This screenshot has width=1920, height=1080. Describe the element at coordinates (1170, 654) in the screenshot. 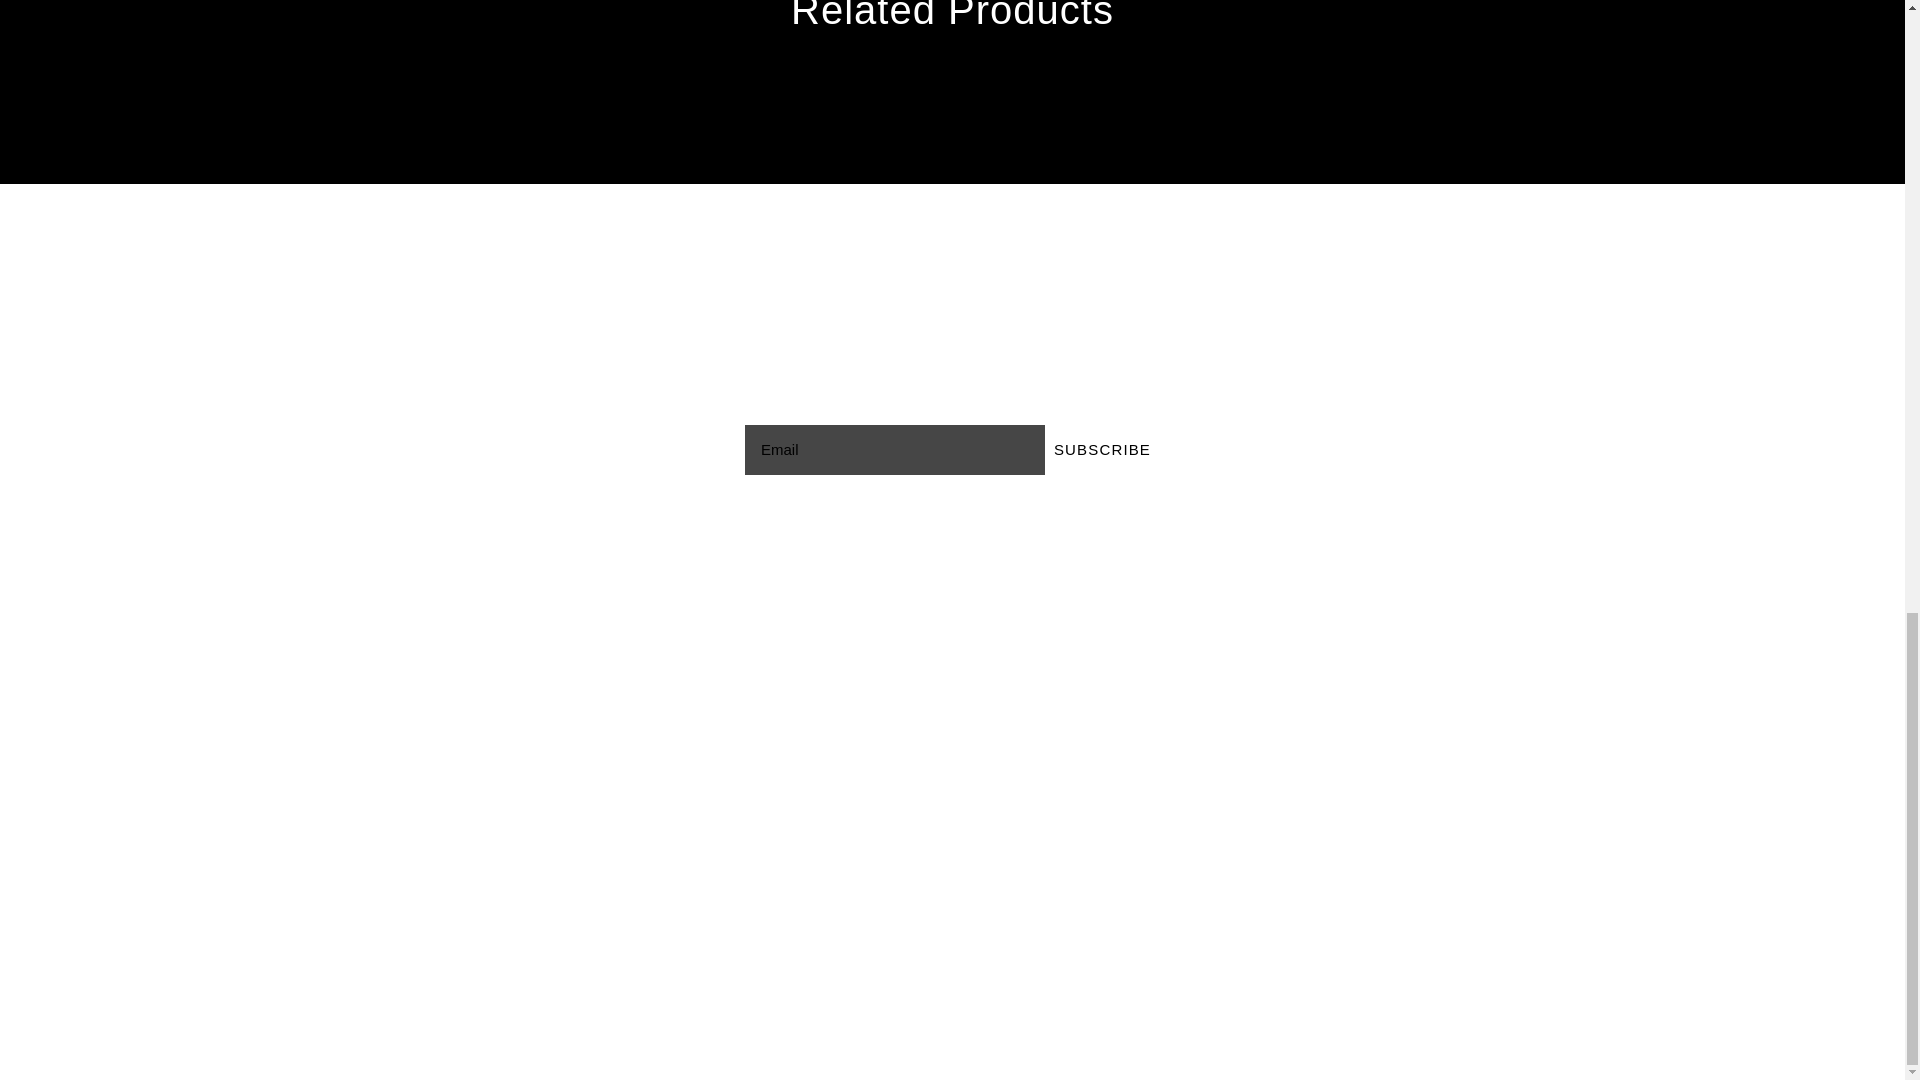

I see `Seminar` at that location.